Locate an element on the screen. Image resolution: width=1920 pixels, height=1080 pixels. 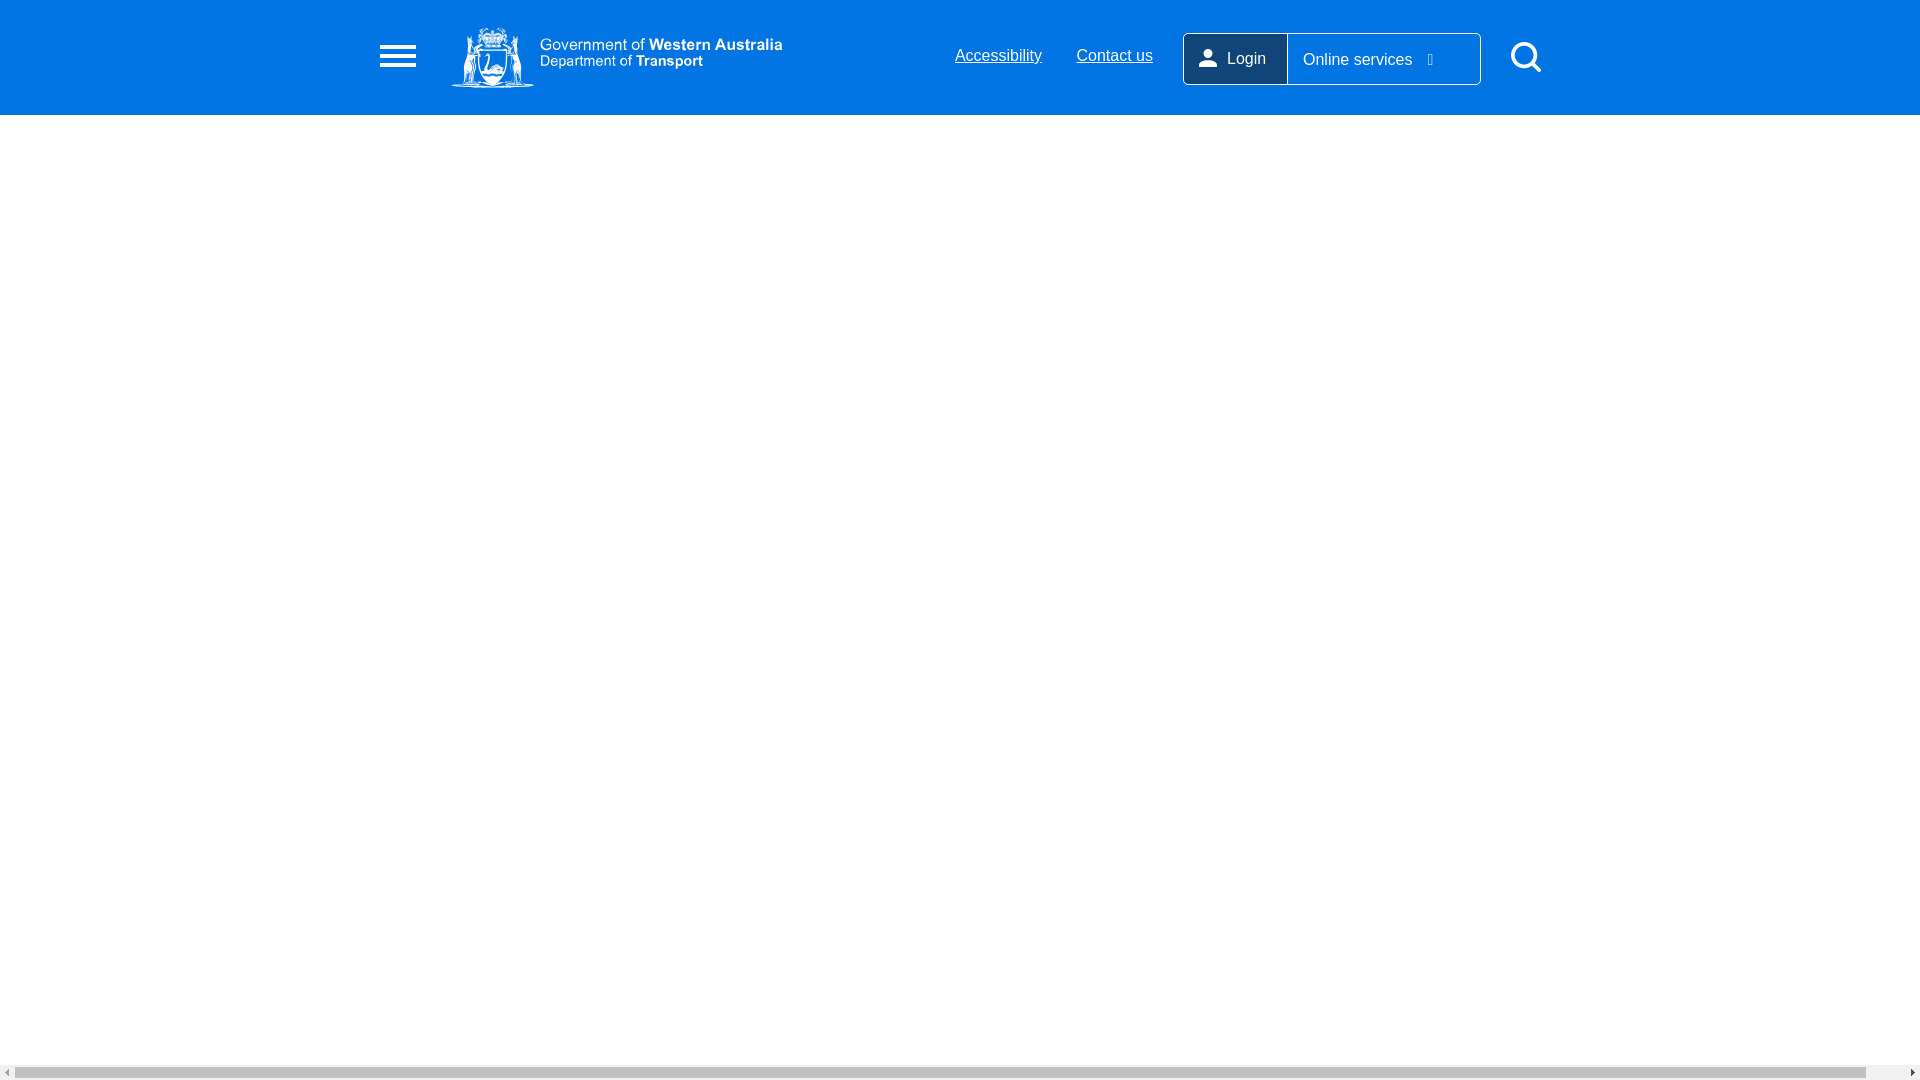
Open search menu is located at coordinates (1525, 58).